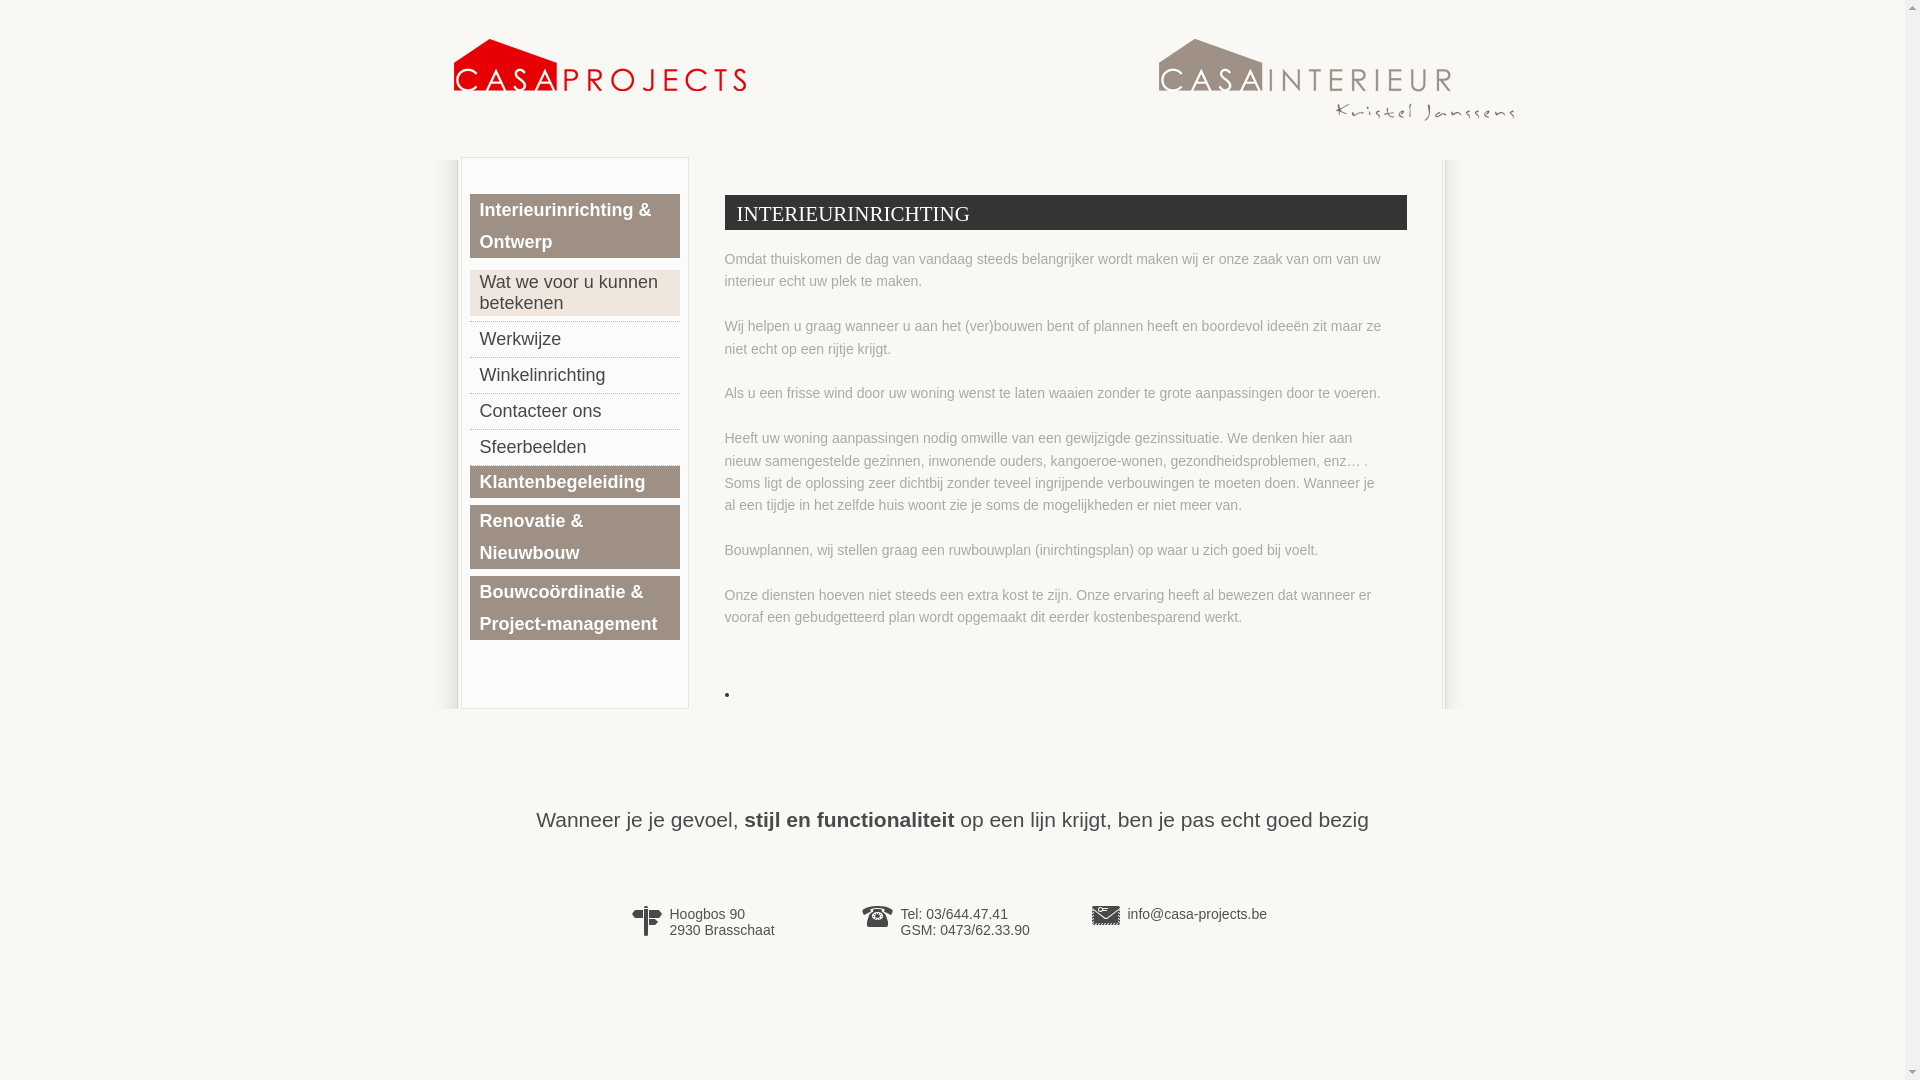 The width and height of the screenshot is (1920, 1080). What do you see at coordinates (575, 376) in the screenshot?
I see `Winkelinrichting` at bounding box center [575, 376].